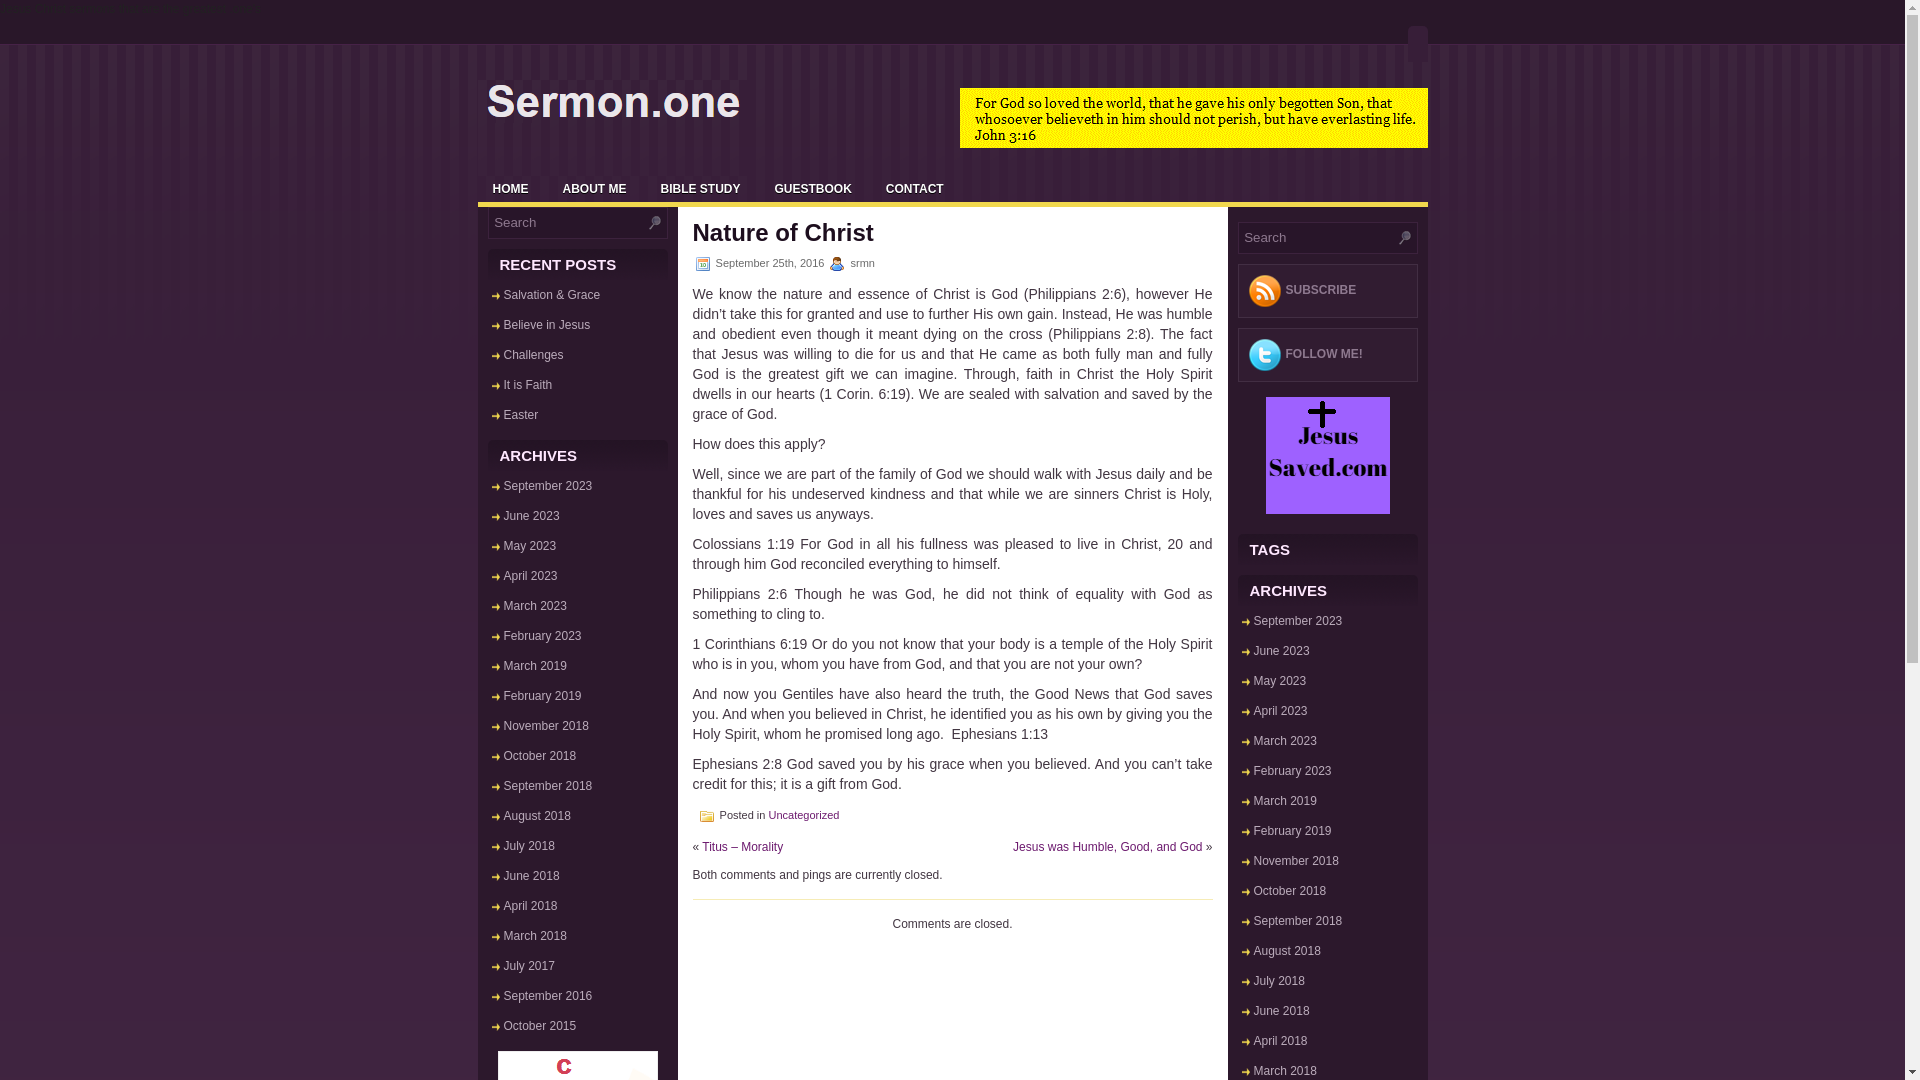 This screenshot has width=1920, height=1080. Describe the element at coordinates (1324, 353) in the screenshot. I see `FOLLOW ME!` at that location.